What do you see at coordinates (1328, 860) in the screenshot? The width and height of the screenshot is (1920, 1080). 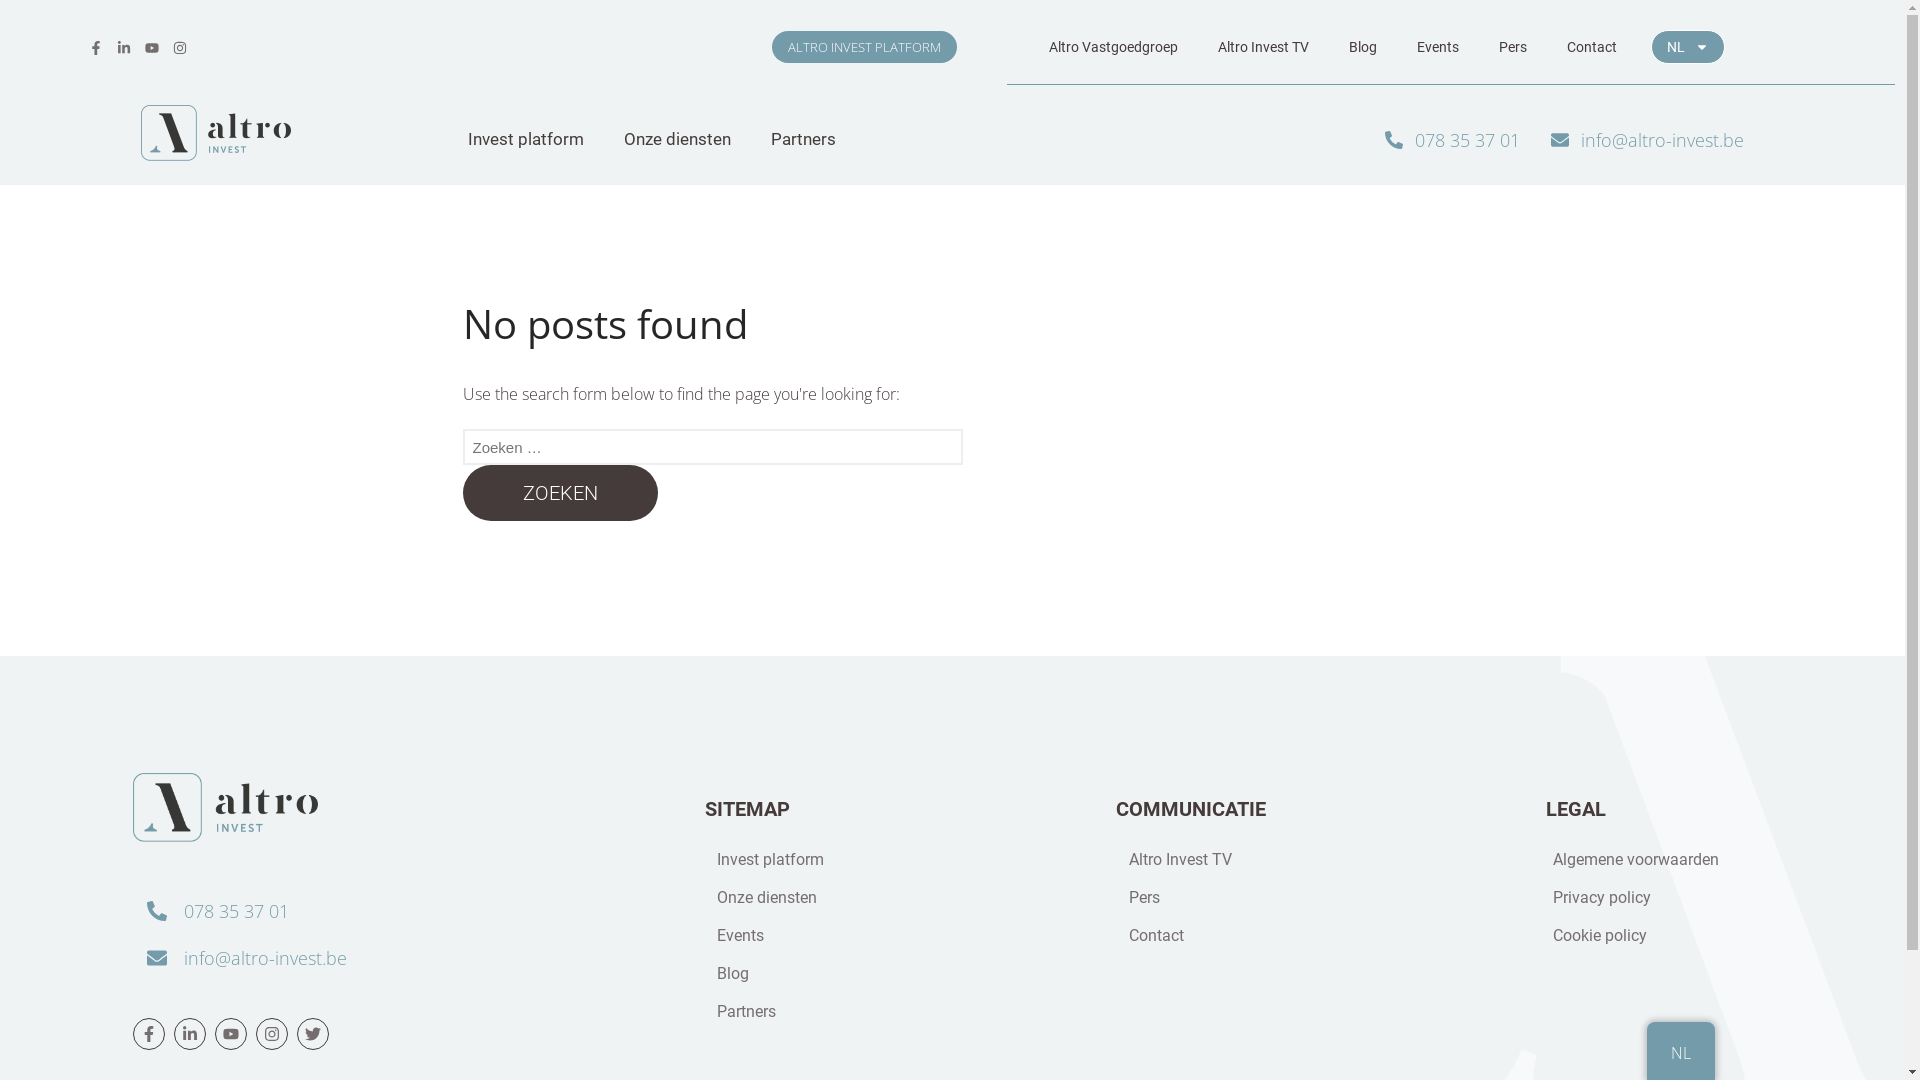 I see `Altro Invest TV` at bounding box center [1328, 860].